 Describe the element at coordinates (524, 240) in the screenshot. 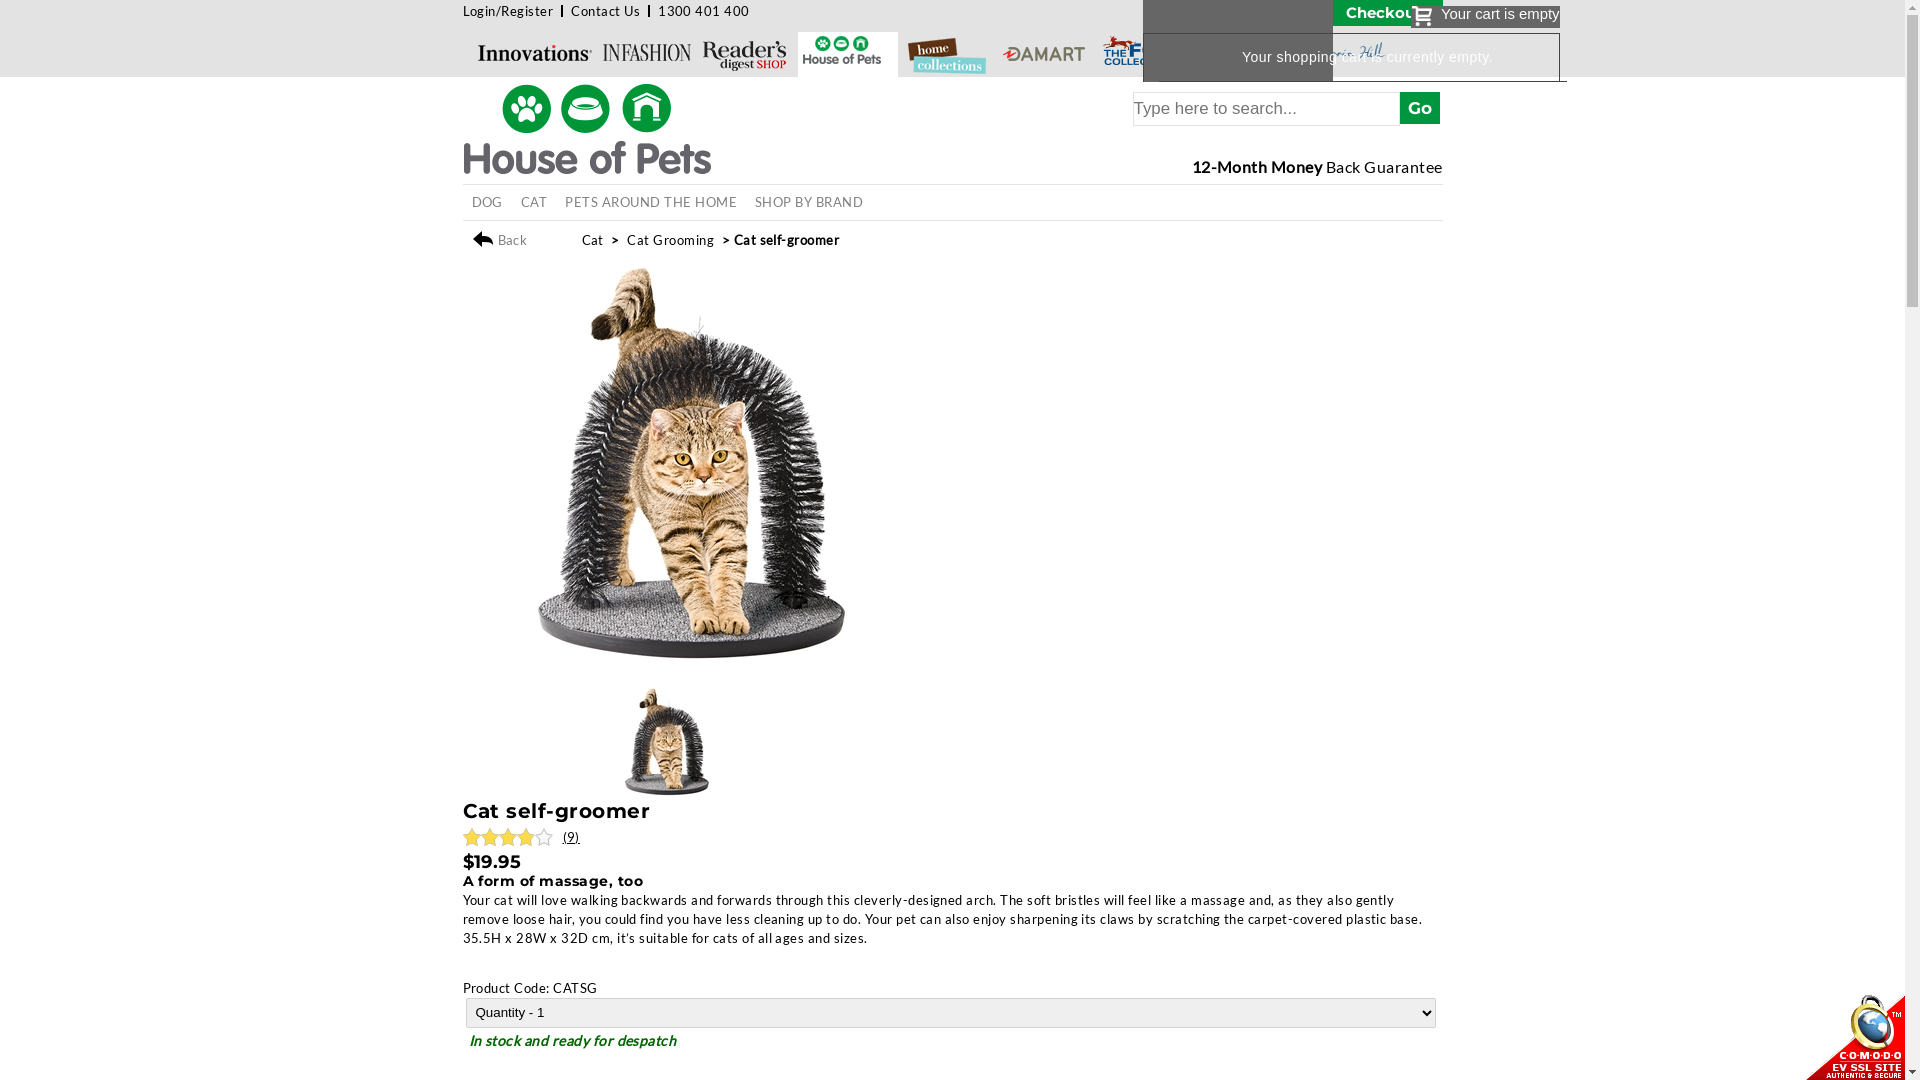

I see `Back` at that location.